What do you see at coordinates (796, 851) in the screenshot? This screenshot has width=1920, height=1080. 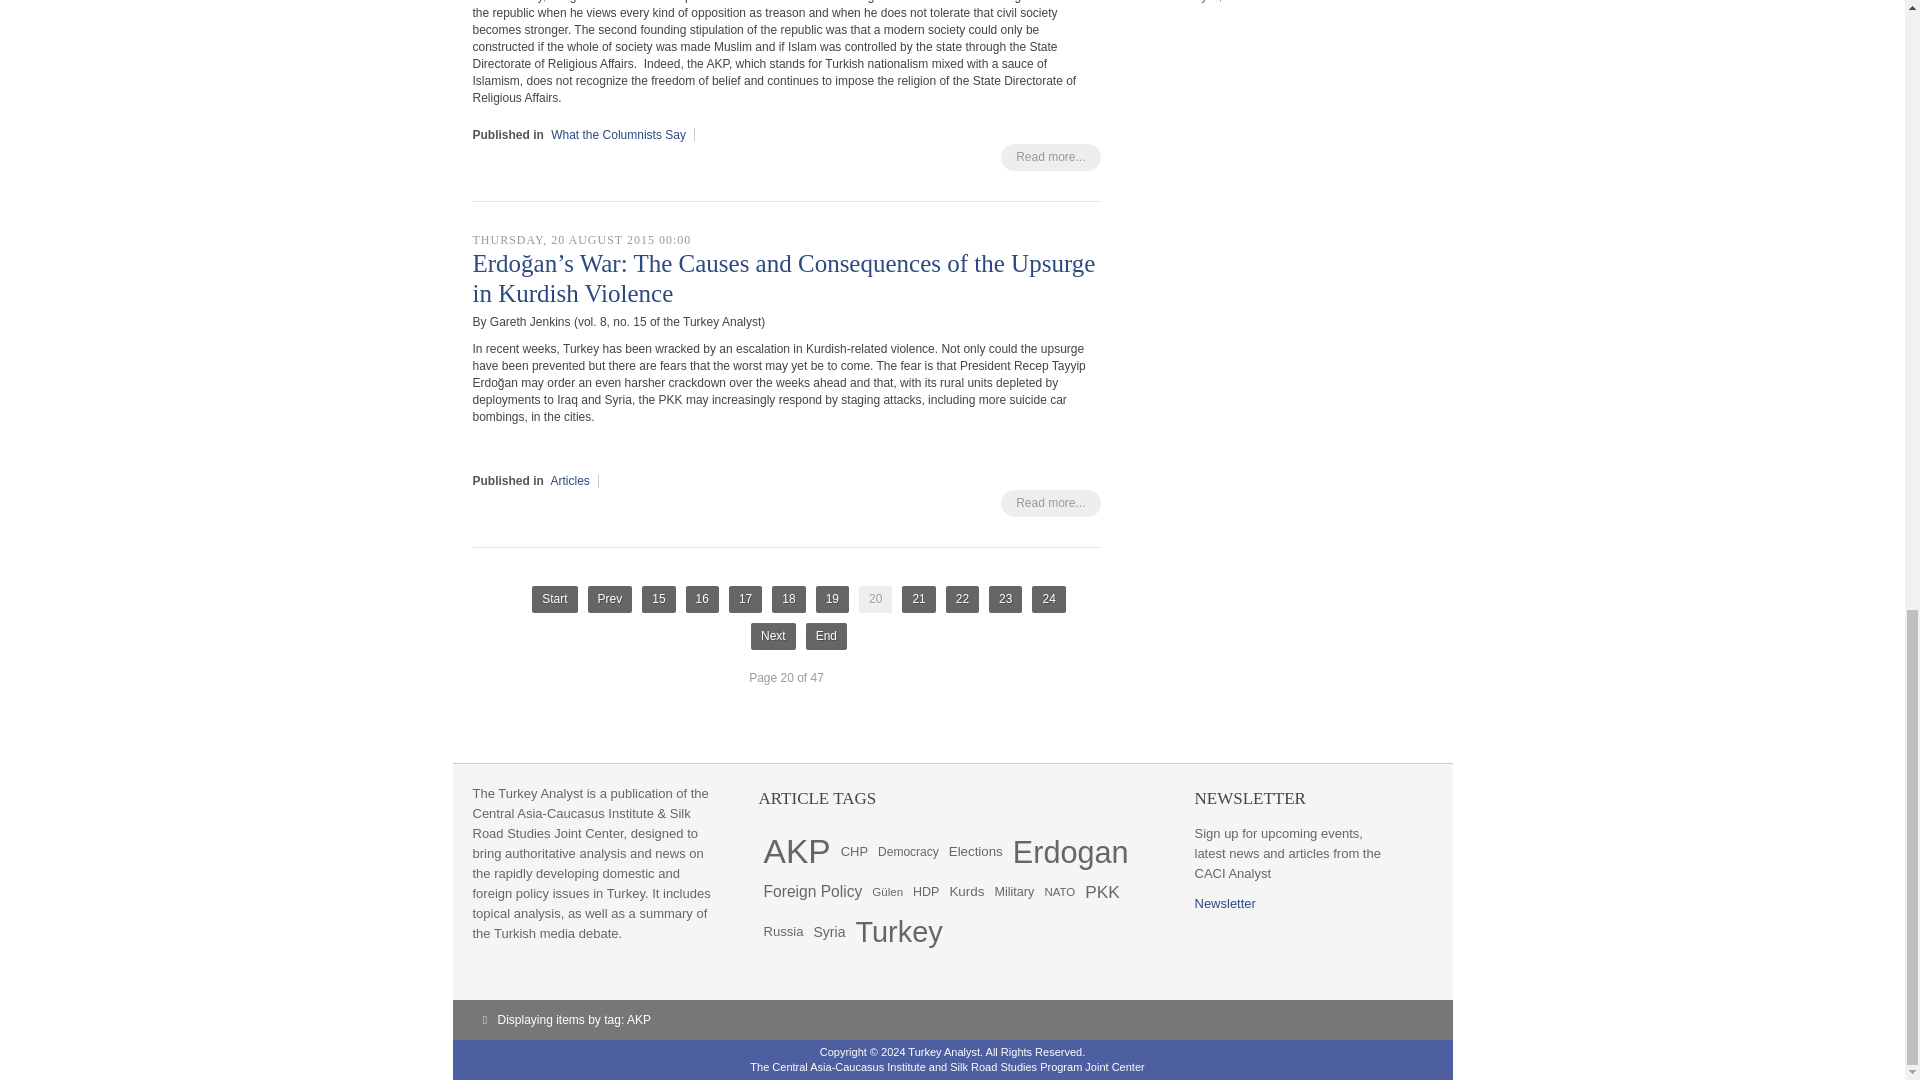 I see `190 items tagged with AKP` at bounding box center [796, 851].